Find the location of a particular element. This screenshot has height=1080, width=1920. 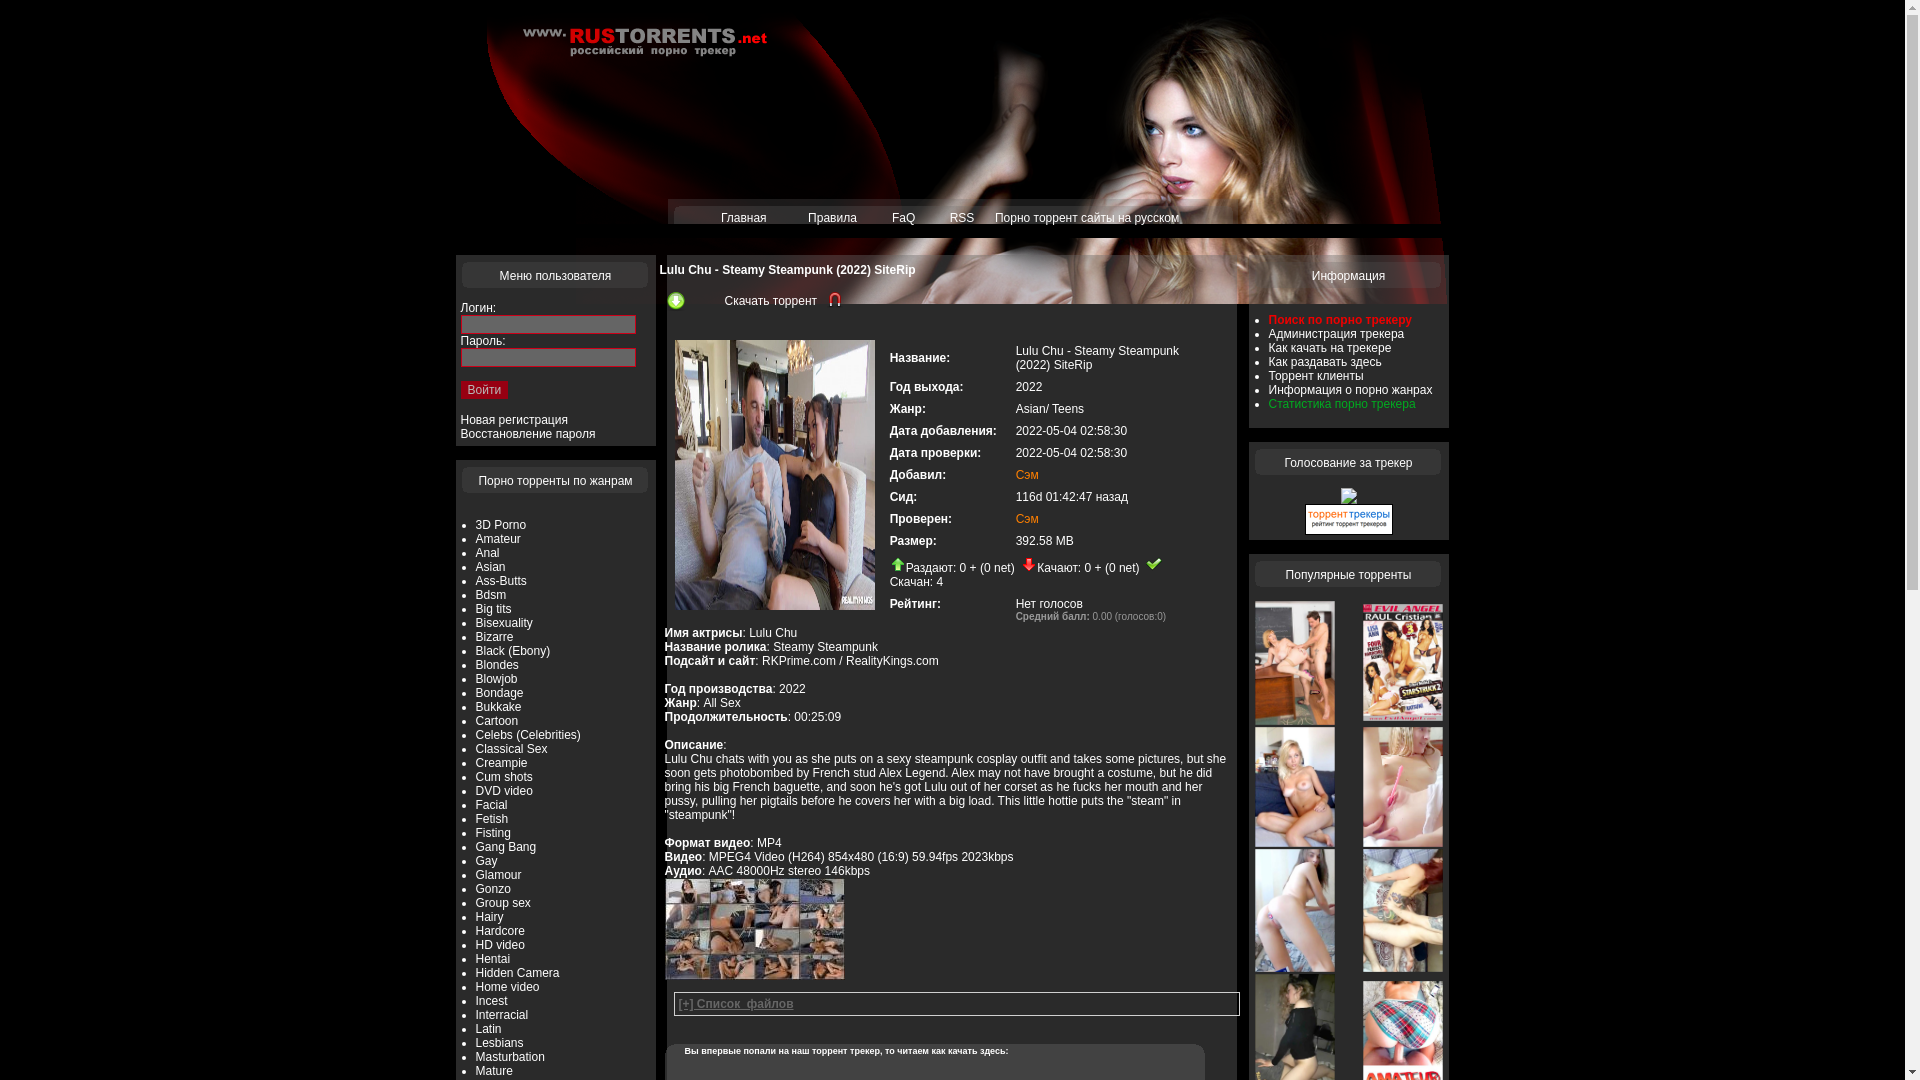

Bizarre is located at coordinates (495, 636).